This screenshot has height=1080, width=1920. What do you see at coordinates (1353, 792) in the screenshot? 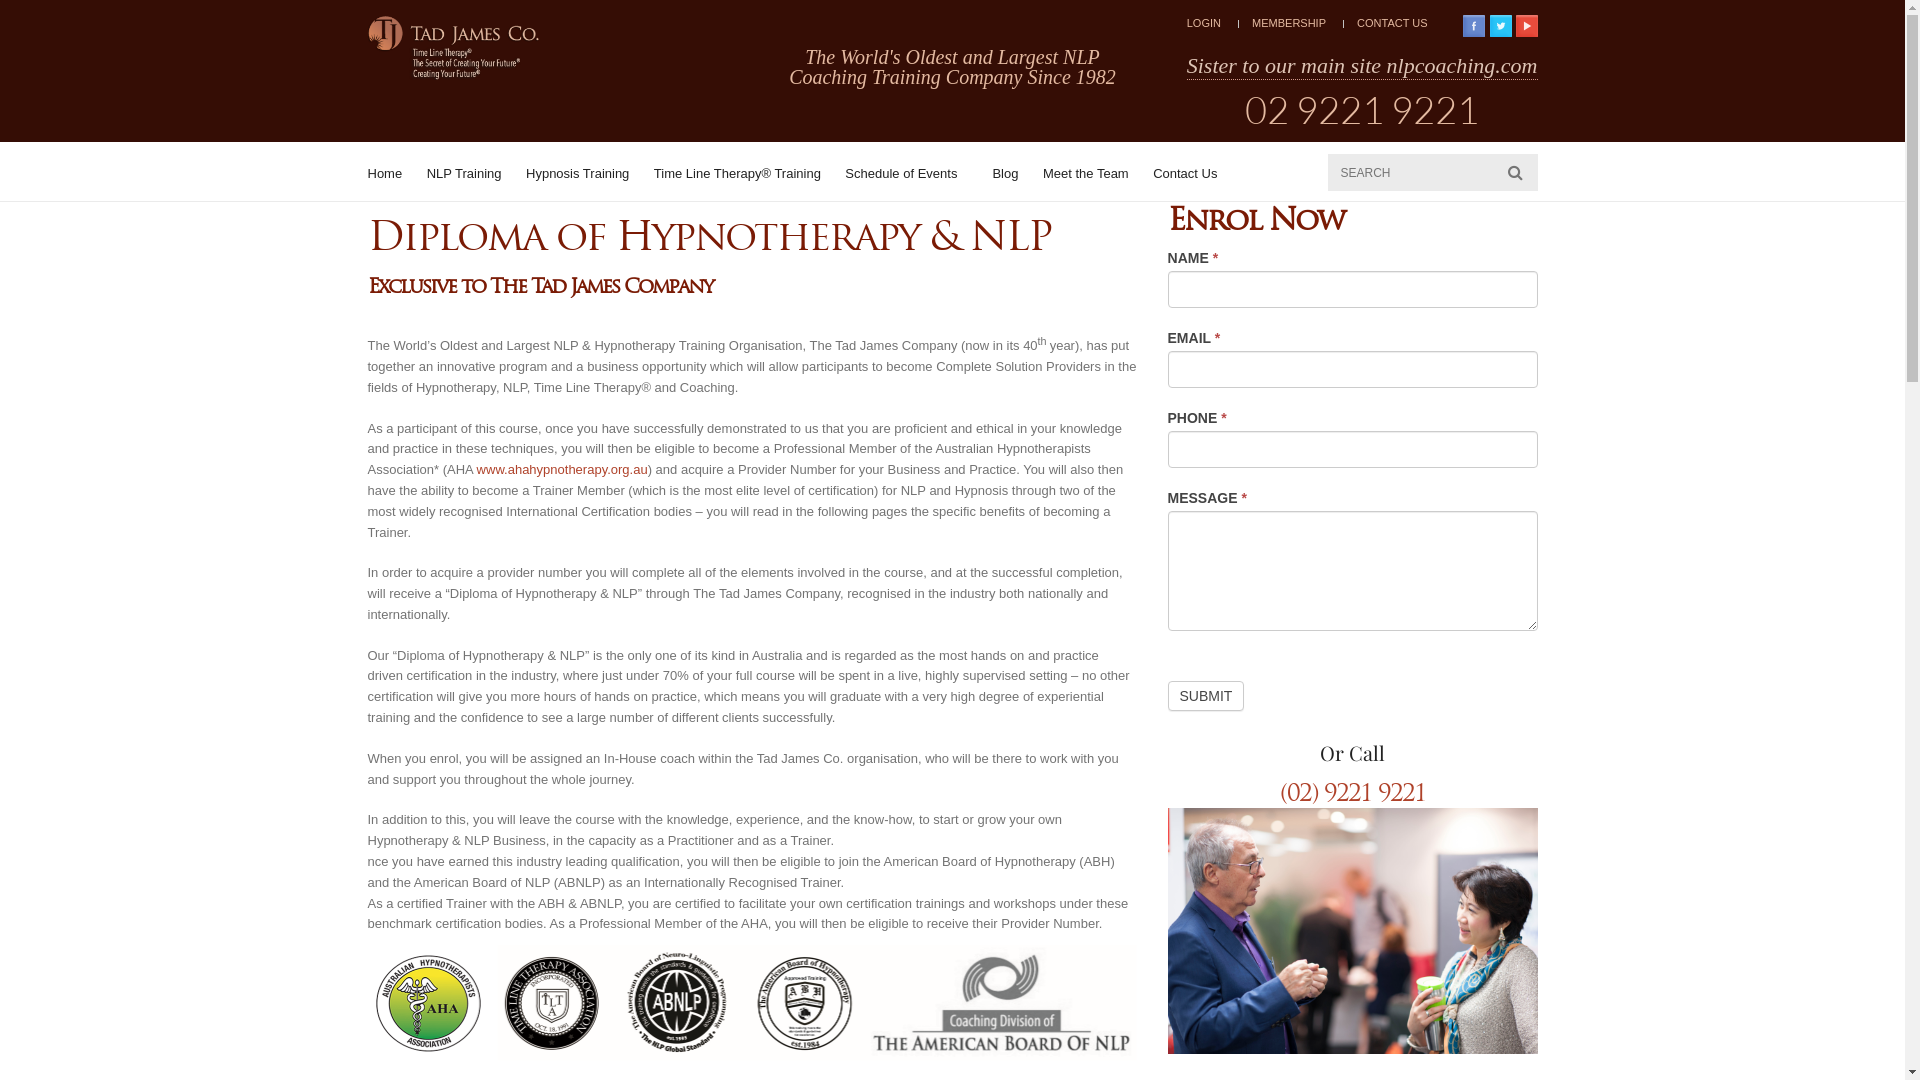
I see `(02) 9221 9221` at bounding box center [1353, 792].